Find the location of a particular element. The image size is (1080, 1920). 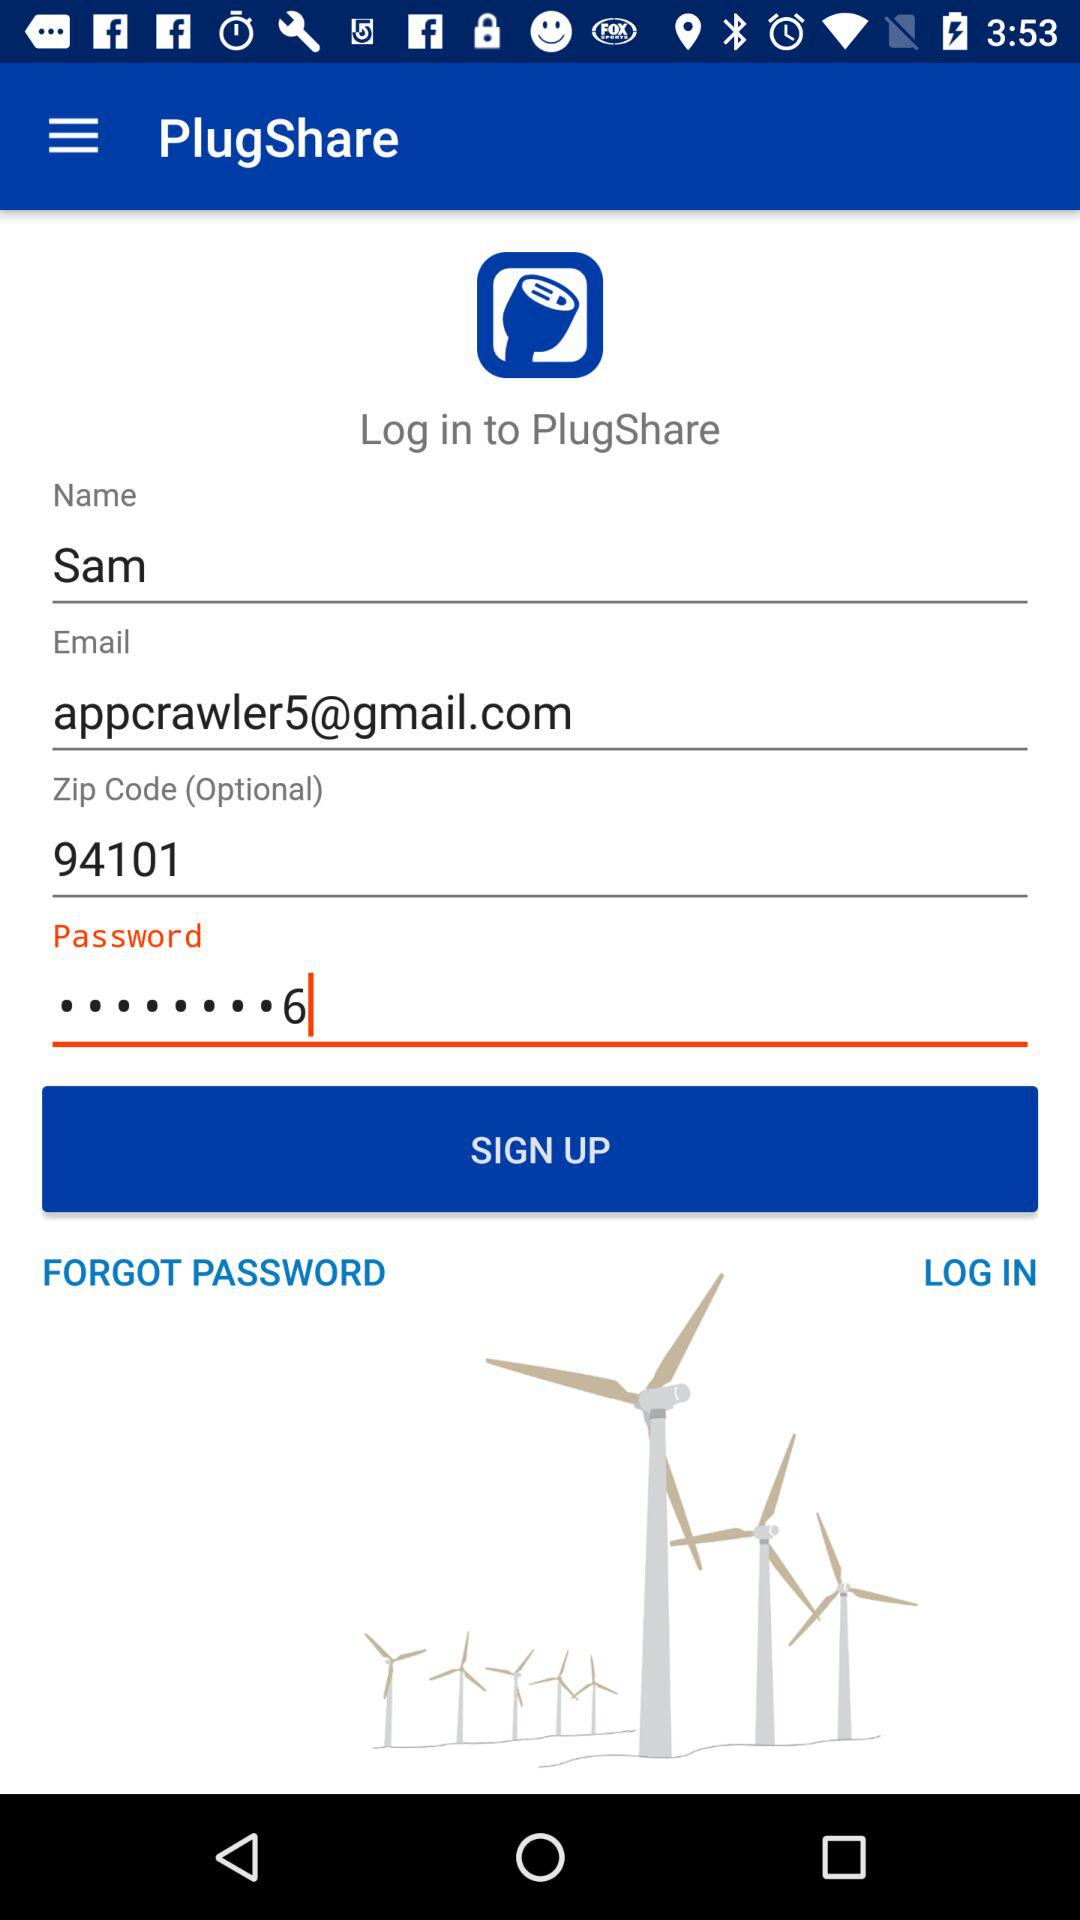

open item below sam icon is located at coordinates (540, 712).